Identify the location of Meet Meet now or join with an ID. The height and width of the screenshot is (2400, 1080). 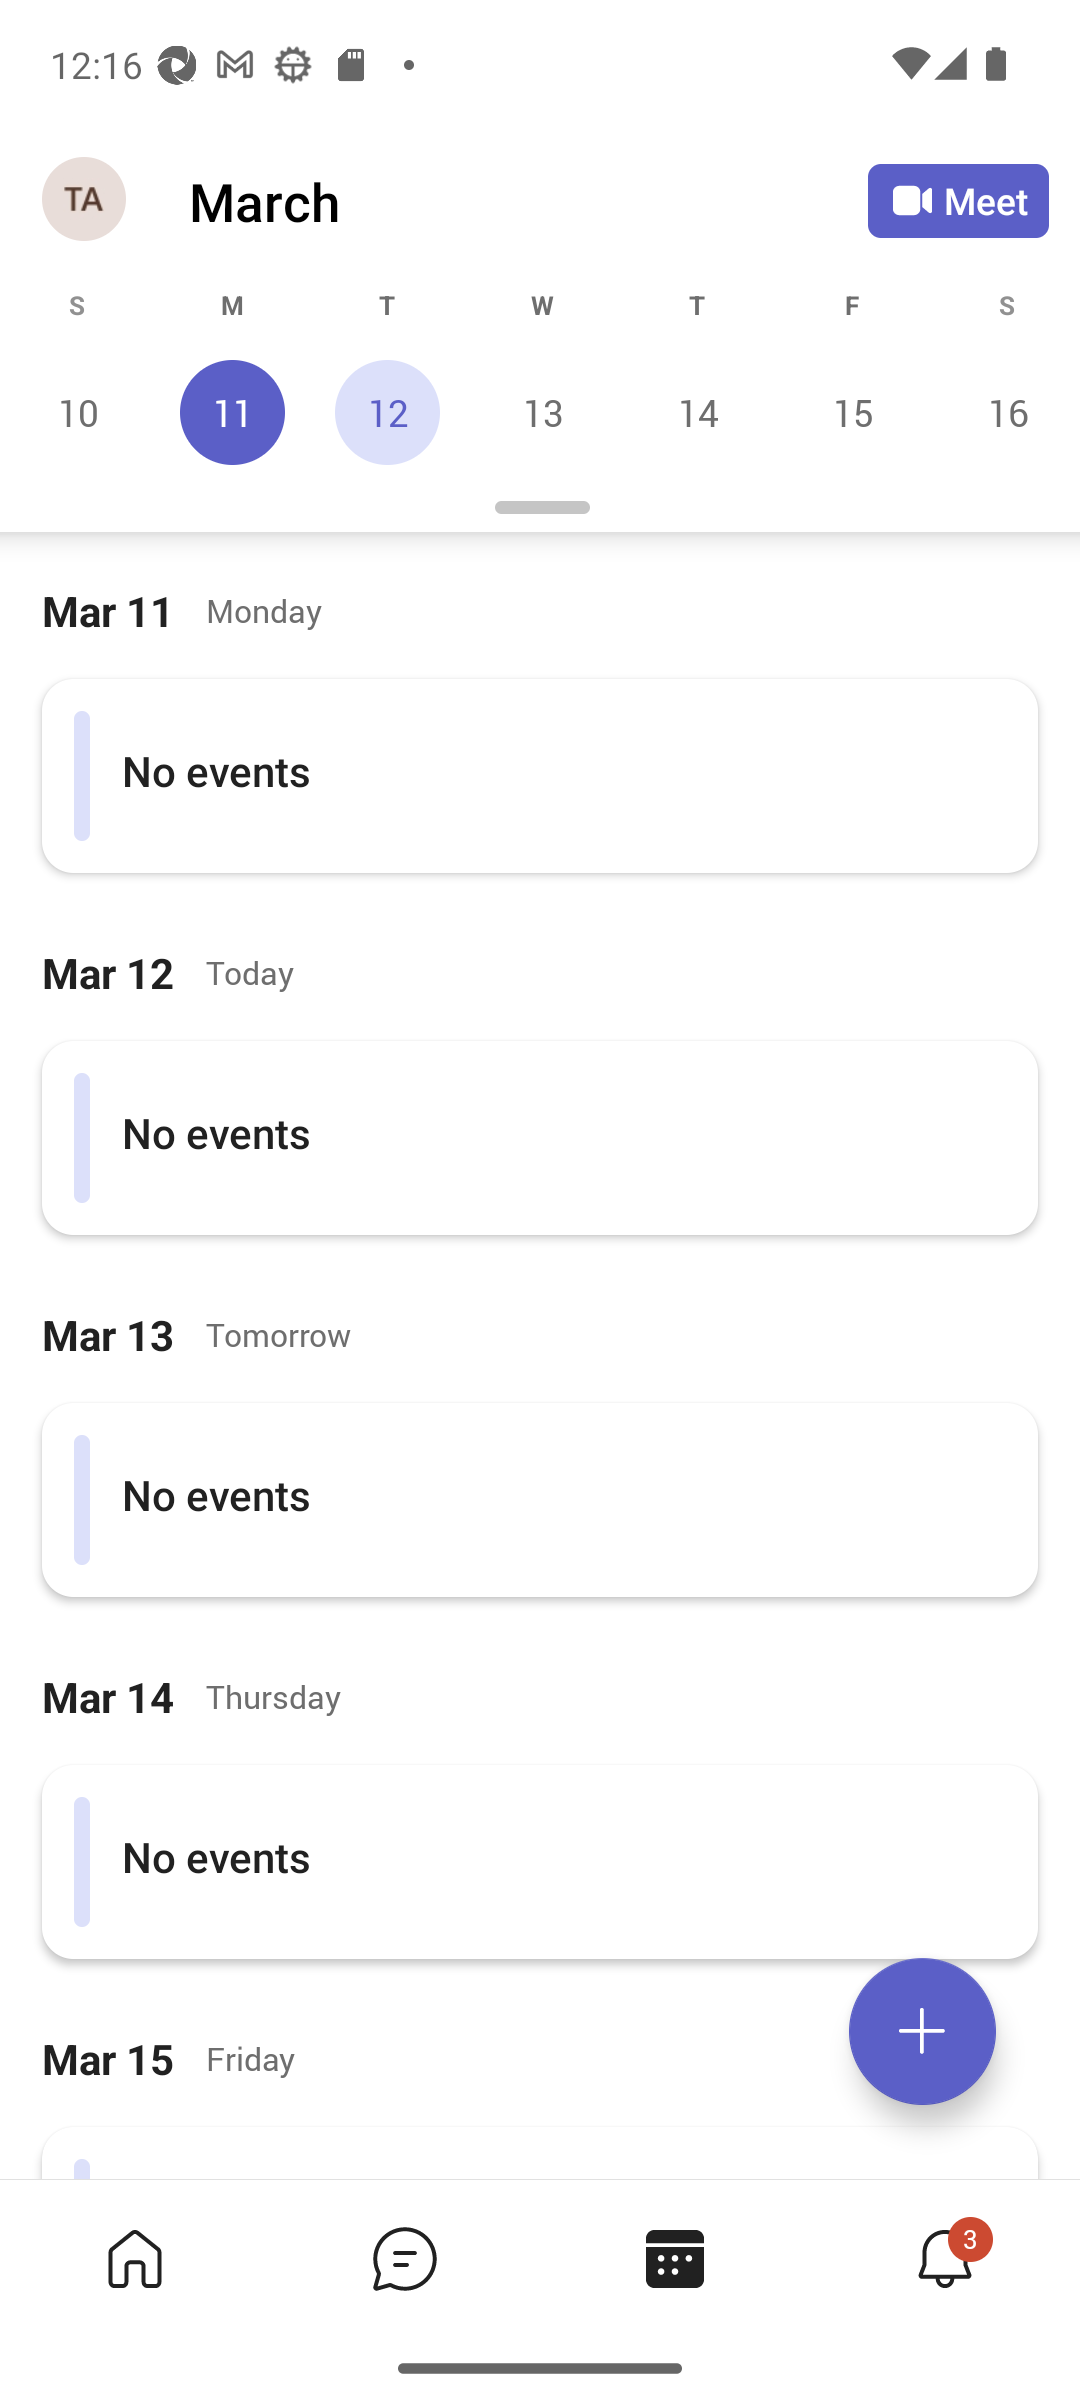
(958, 200).